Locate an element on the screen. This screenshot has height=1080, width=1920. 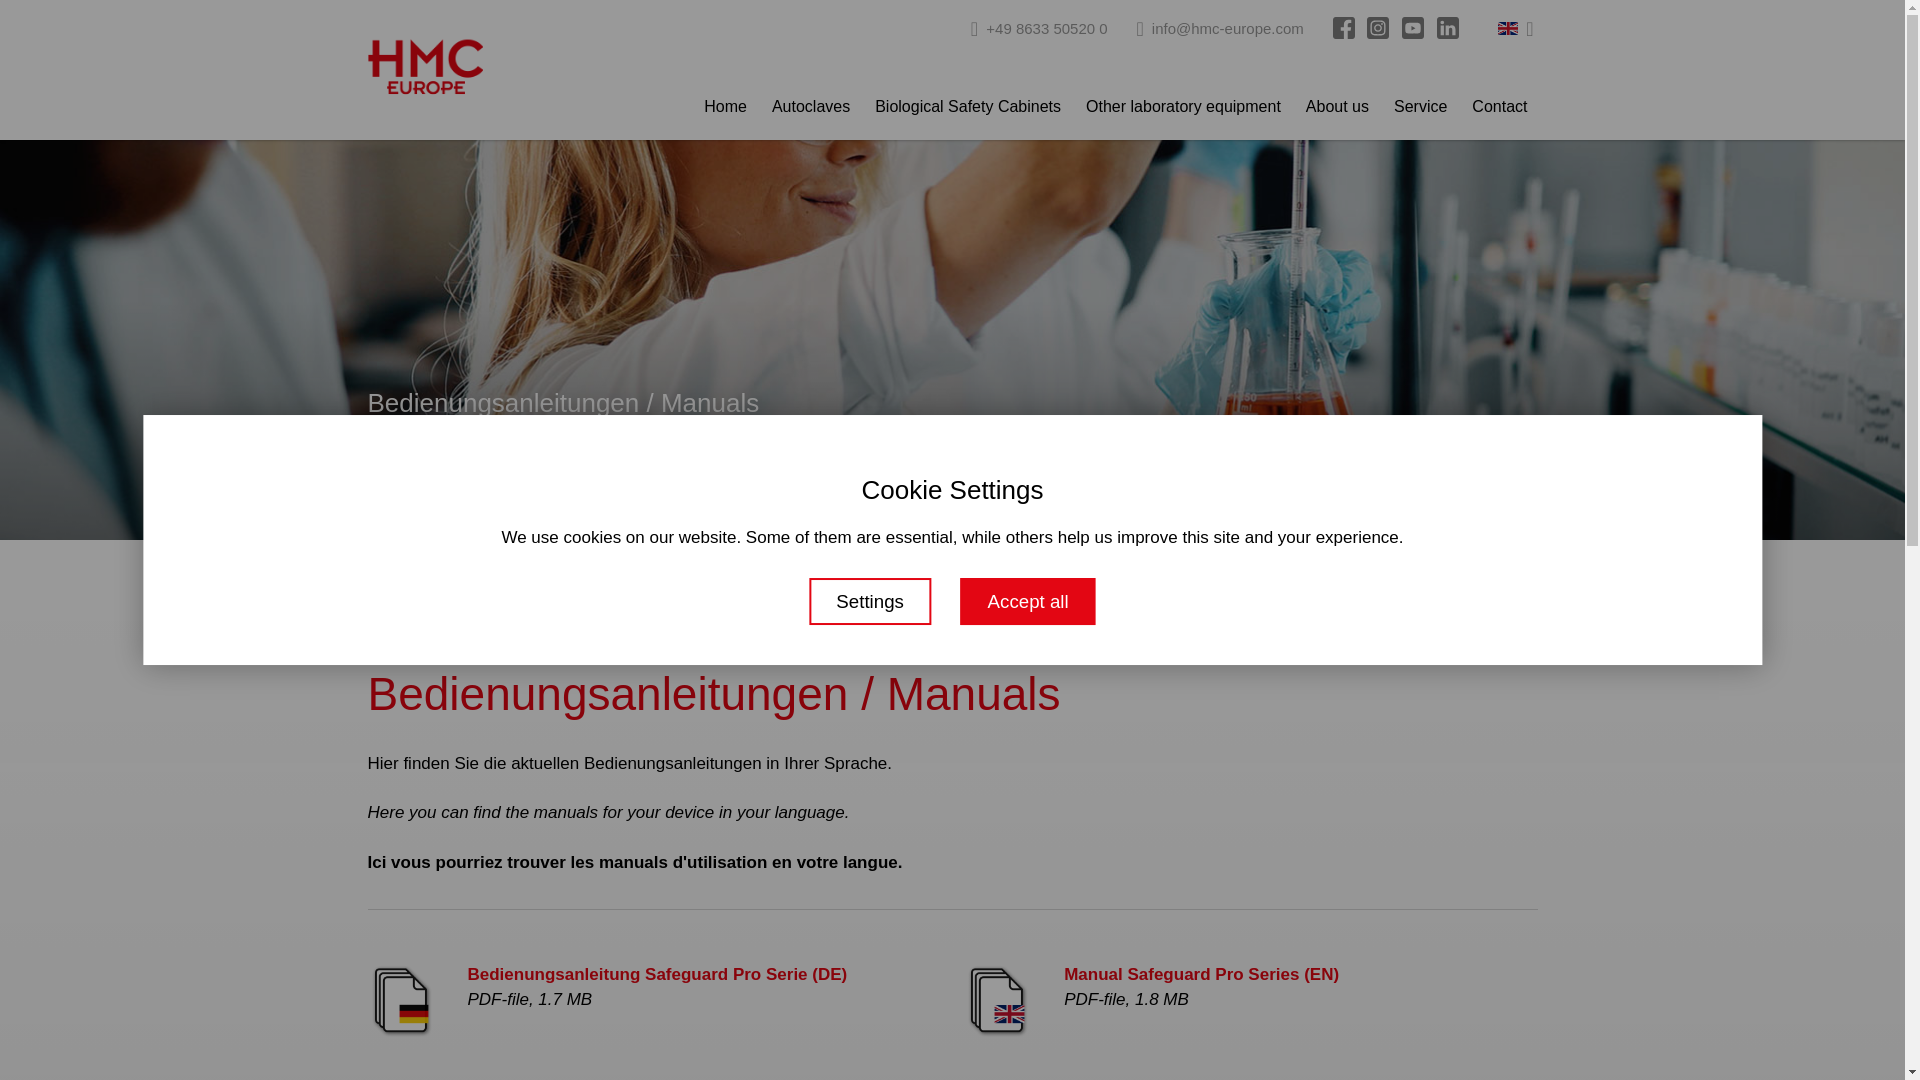
Service is located at coordinates (1420, 110).